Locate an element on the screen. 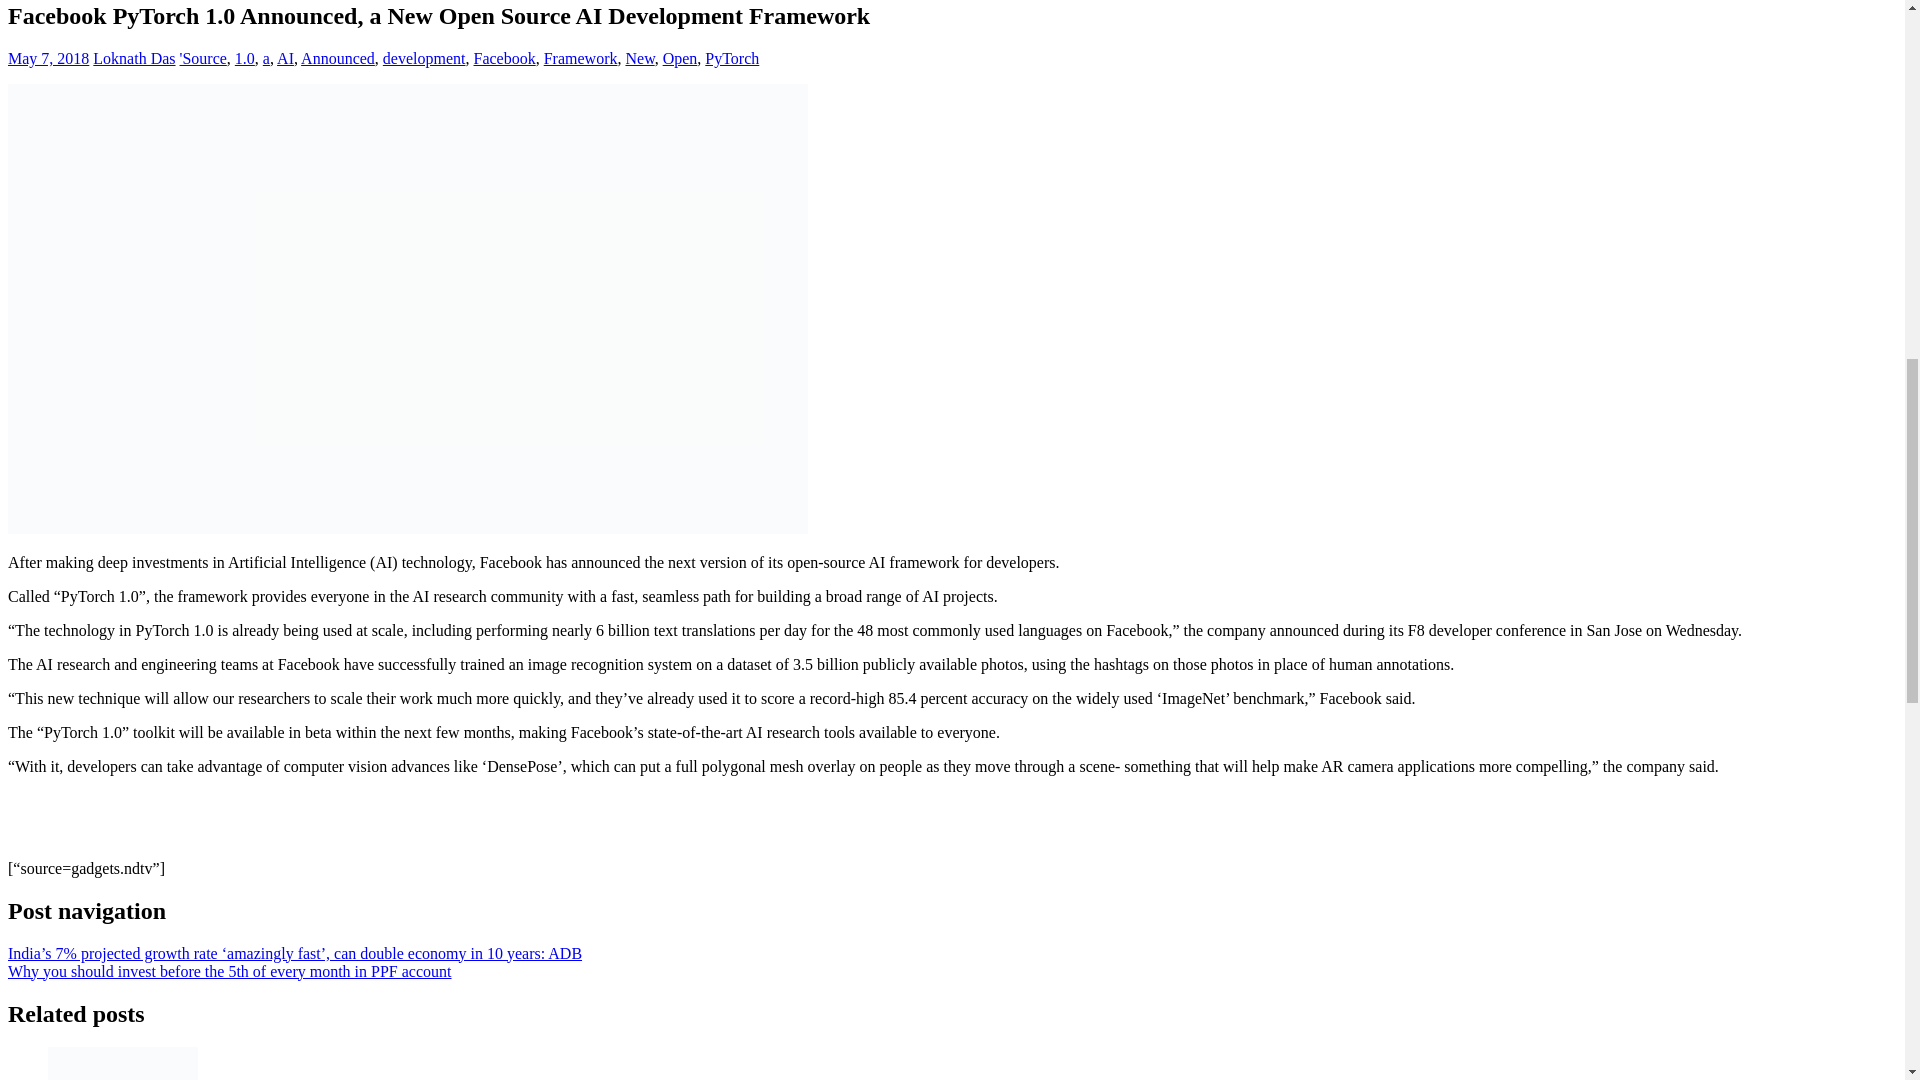 Image resolution: width=1920 pixels, height=1080 pixels. 'Source is located at coordinates (203, 58).